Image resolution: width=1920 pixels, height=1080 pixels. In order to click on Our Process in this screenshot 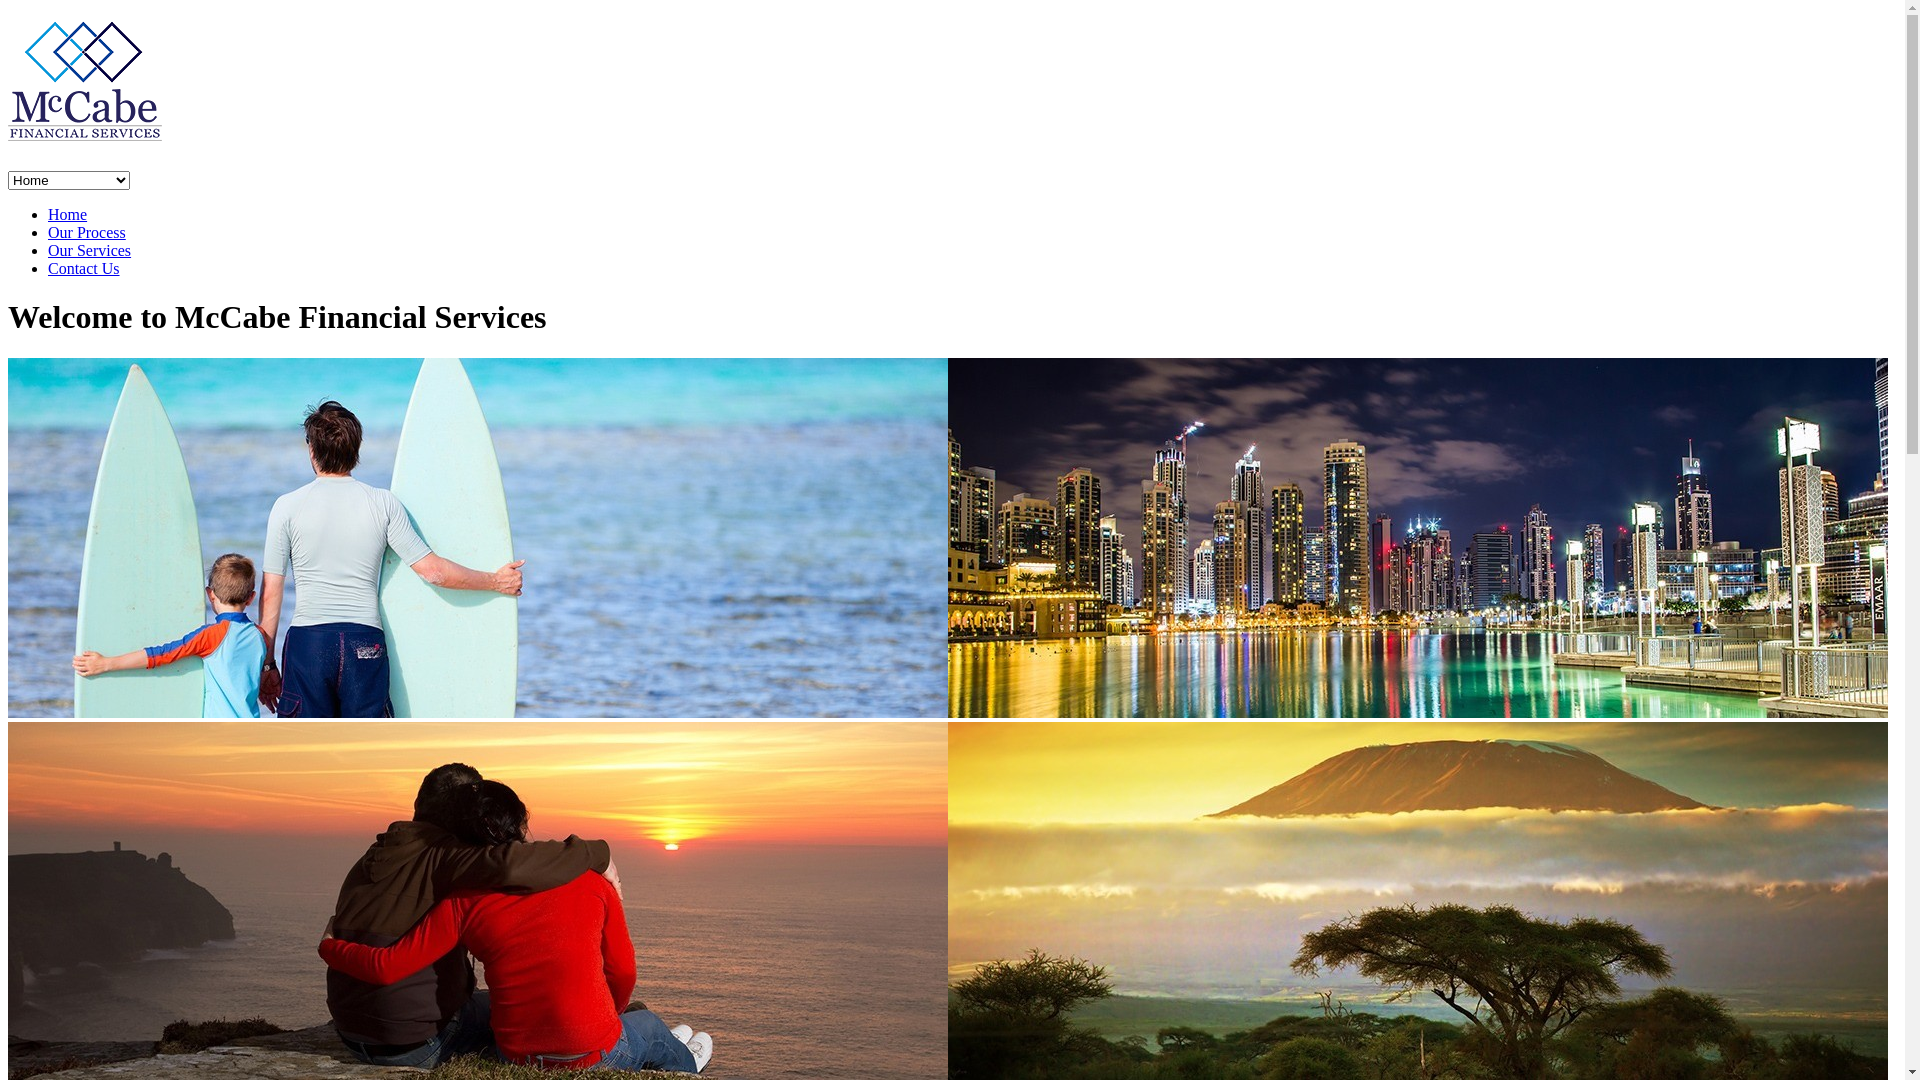, I will do `click(87, 232)`.